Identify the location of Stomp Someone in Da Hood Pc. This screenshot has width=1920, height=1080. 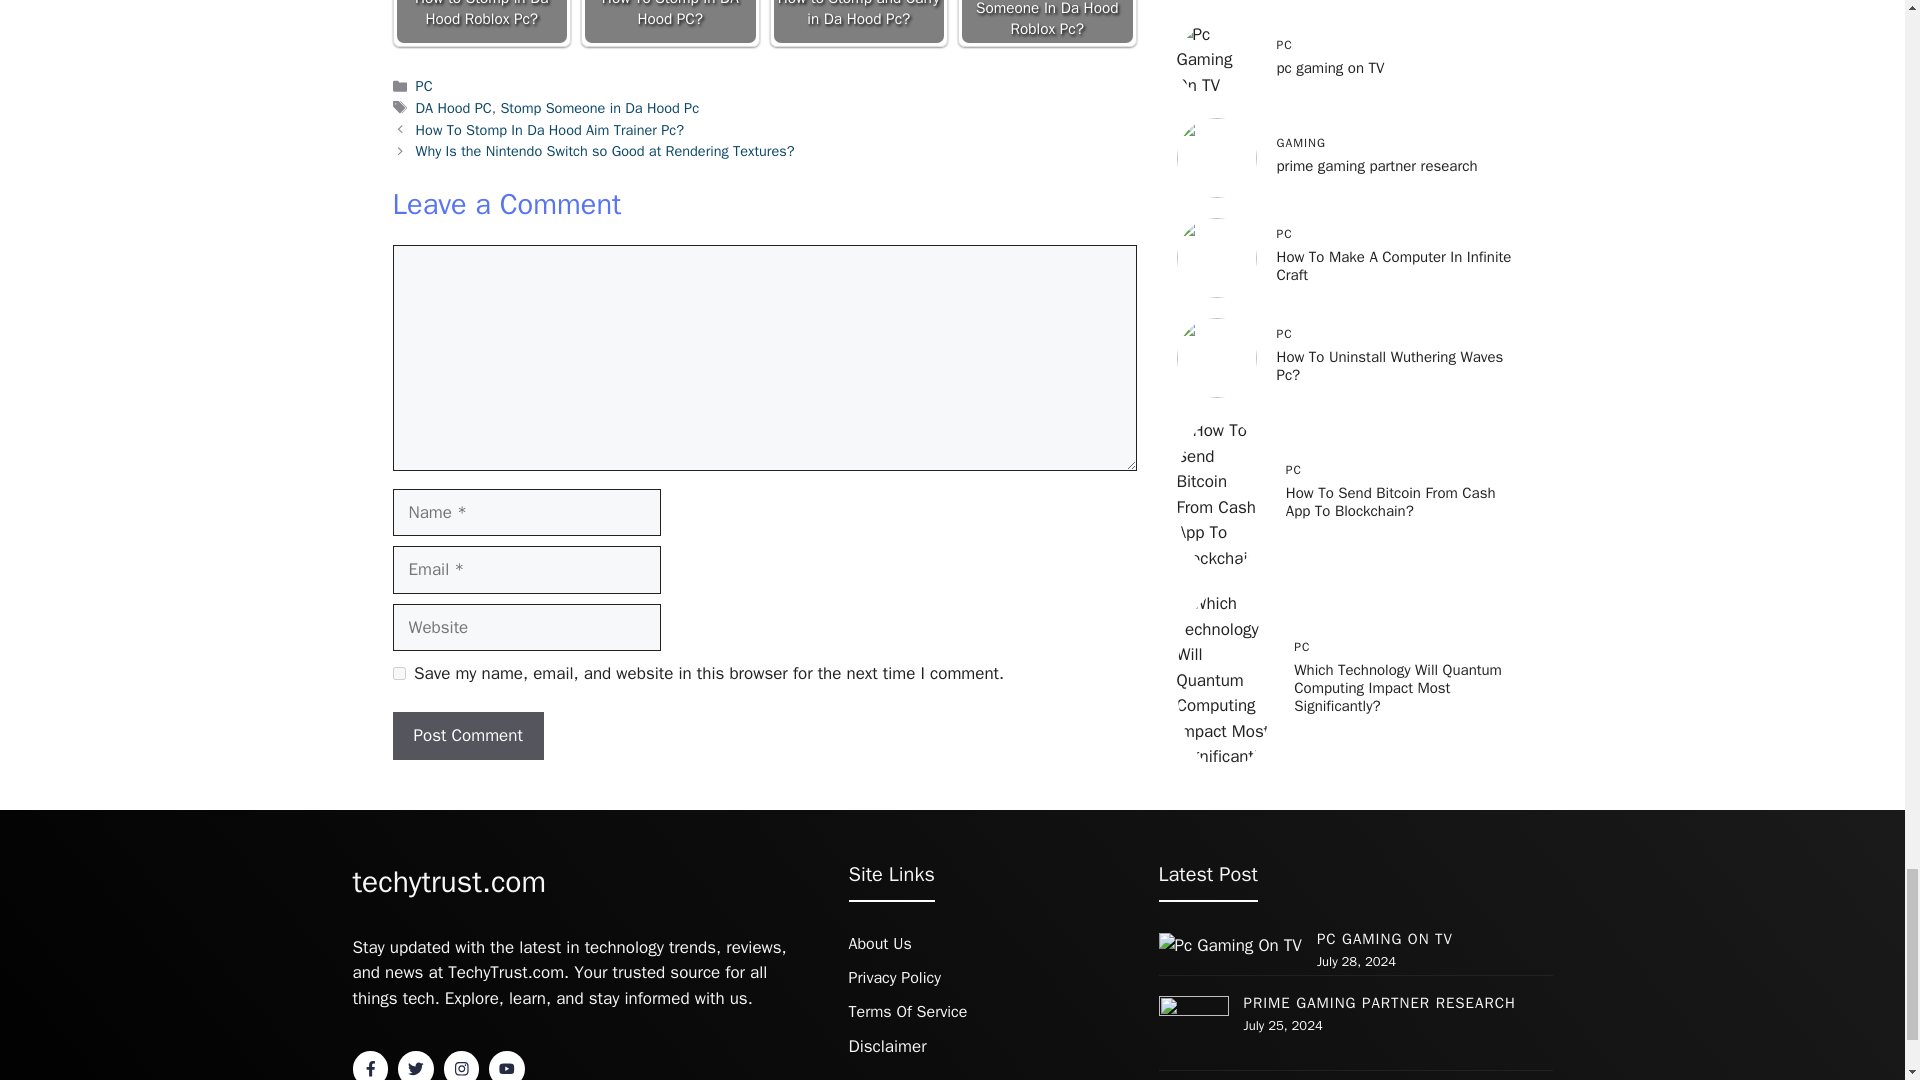
(598, 108).